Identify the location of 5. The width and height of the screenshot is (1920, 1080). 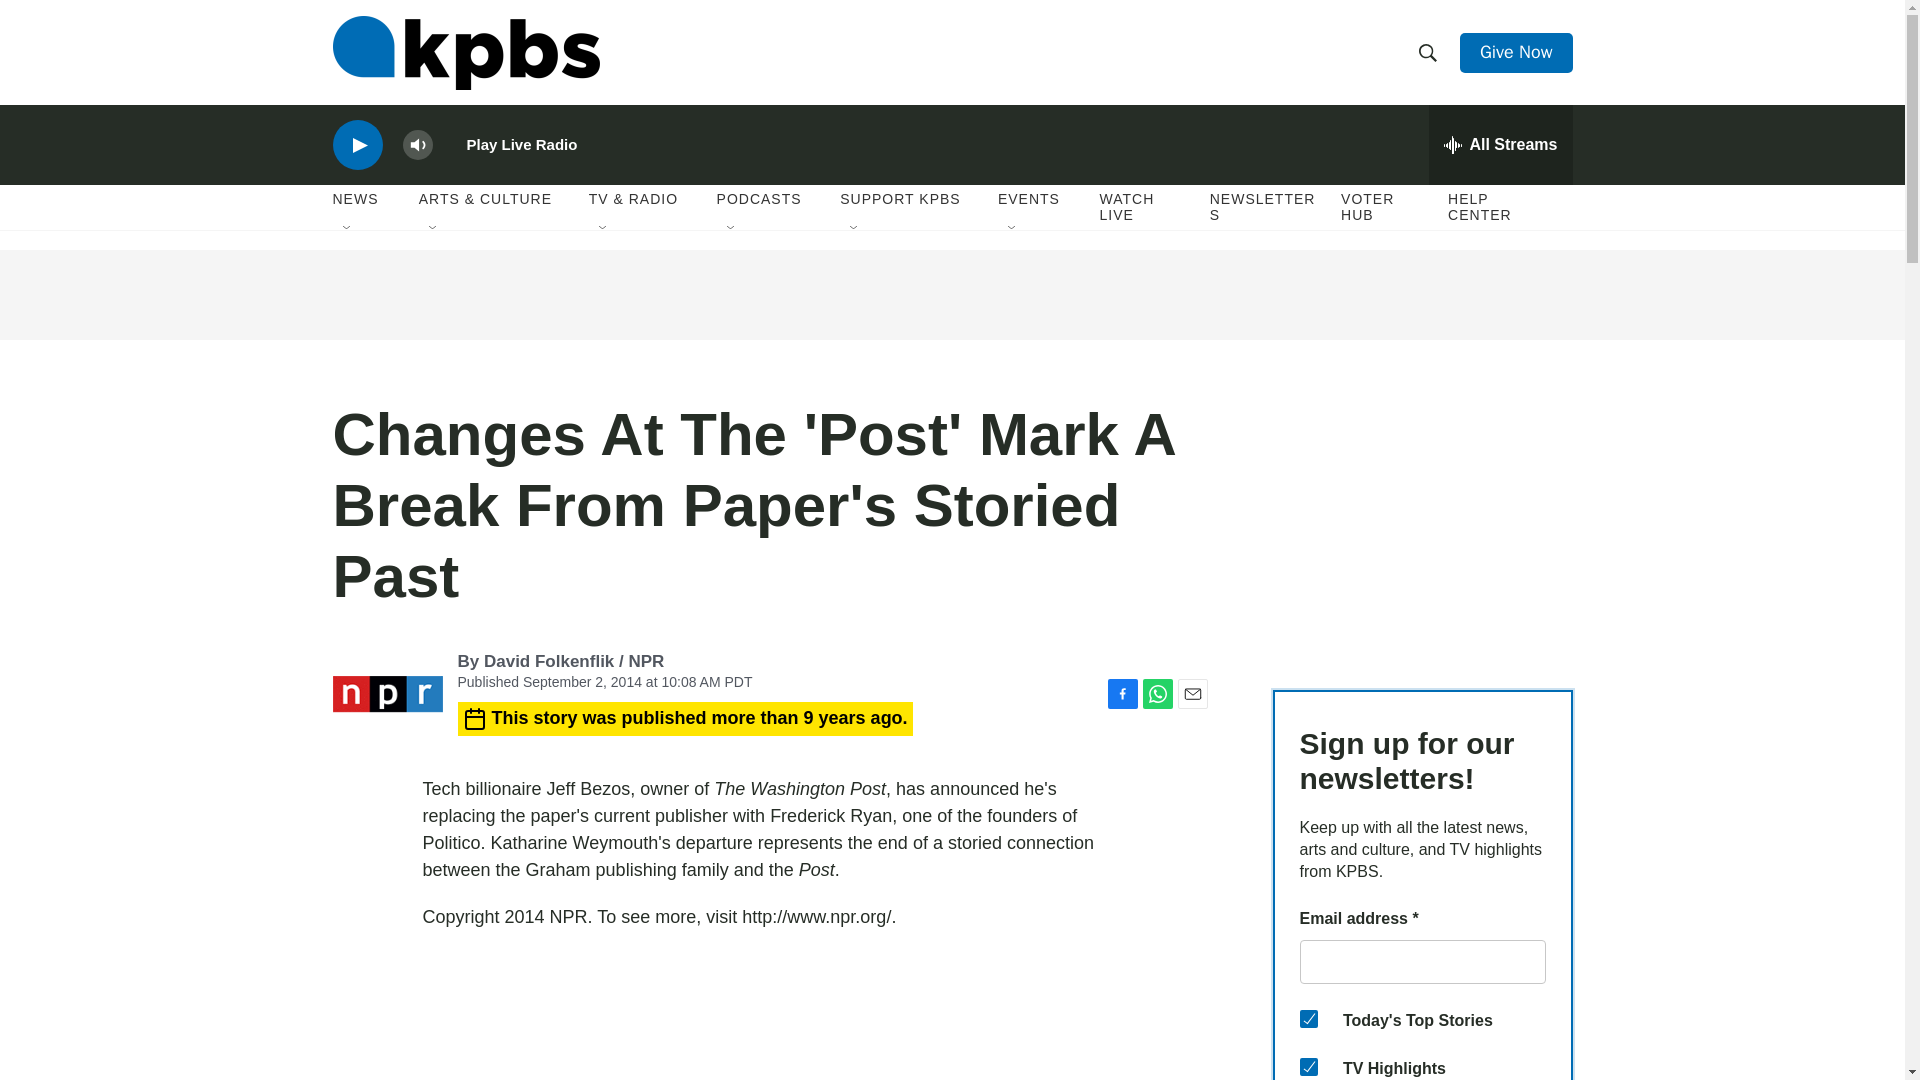
(1308, 1066).